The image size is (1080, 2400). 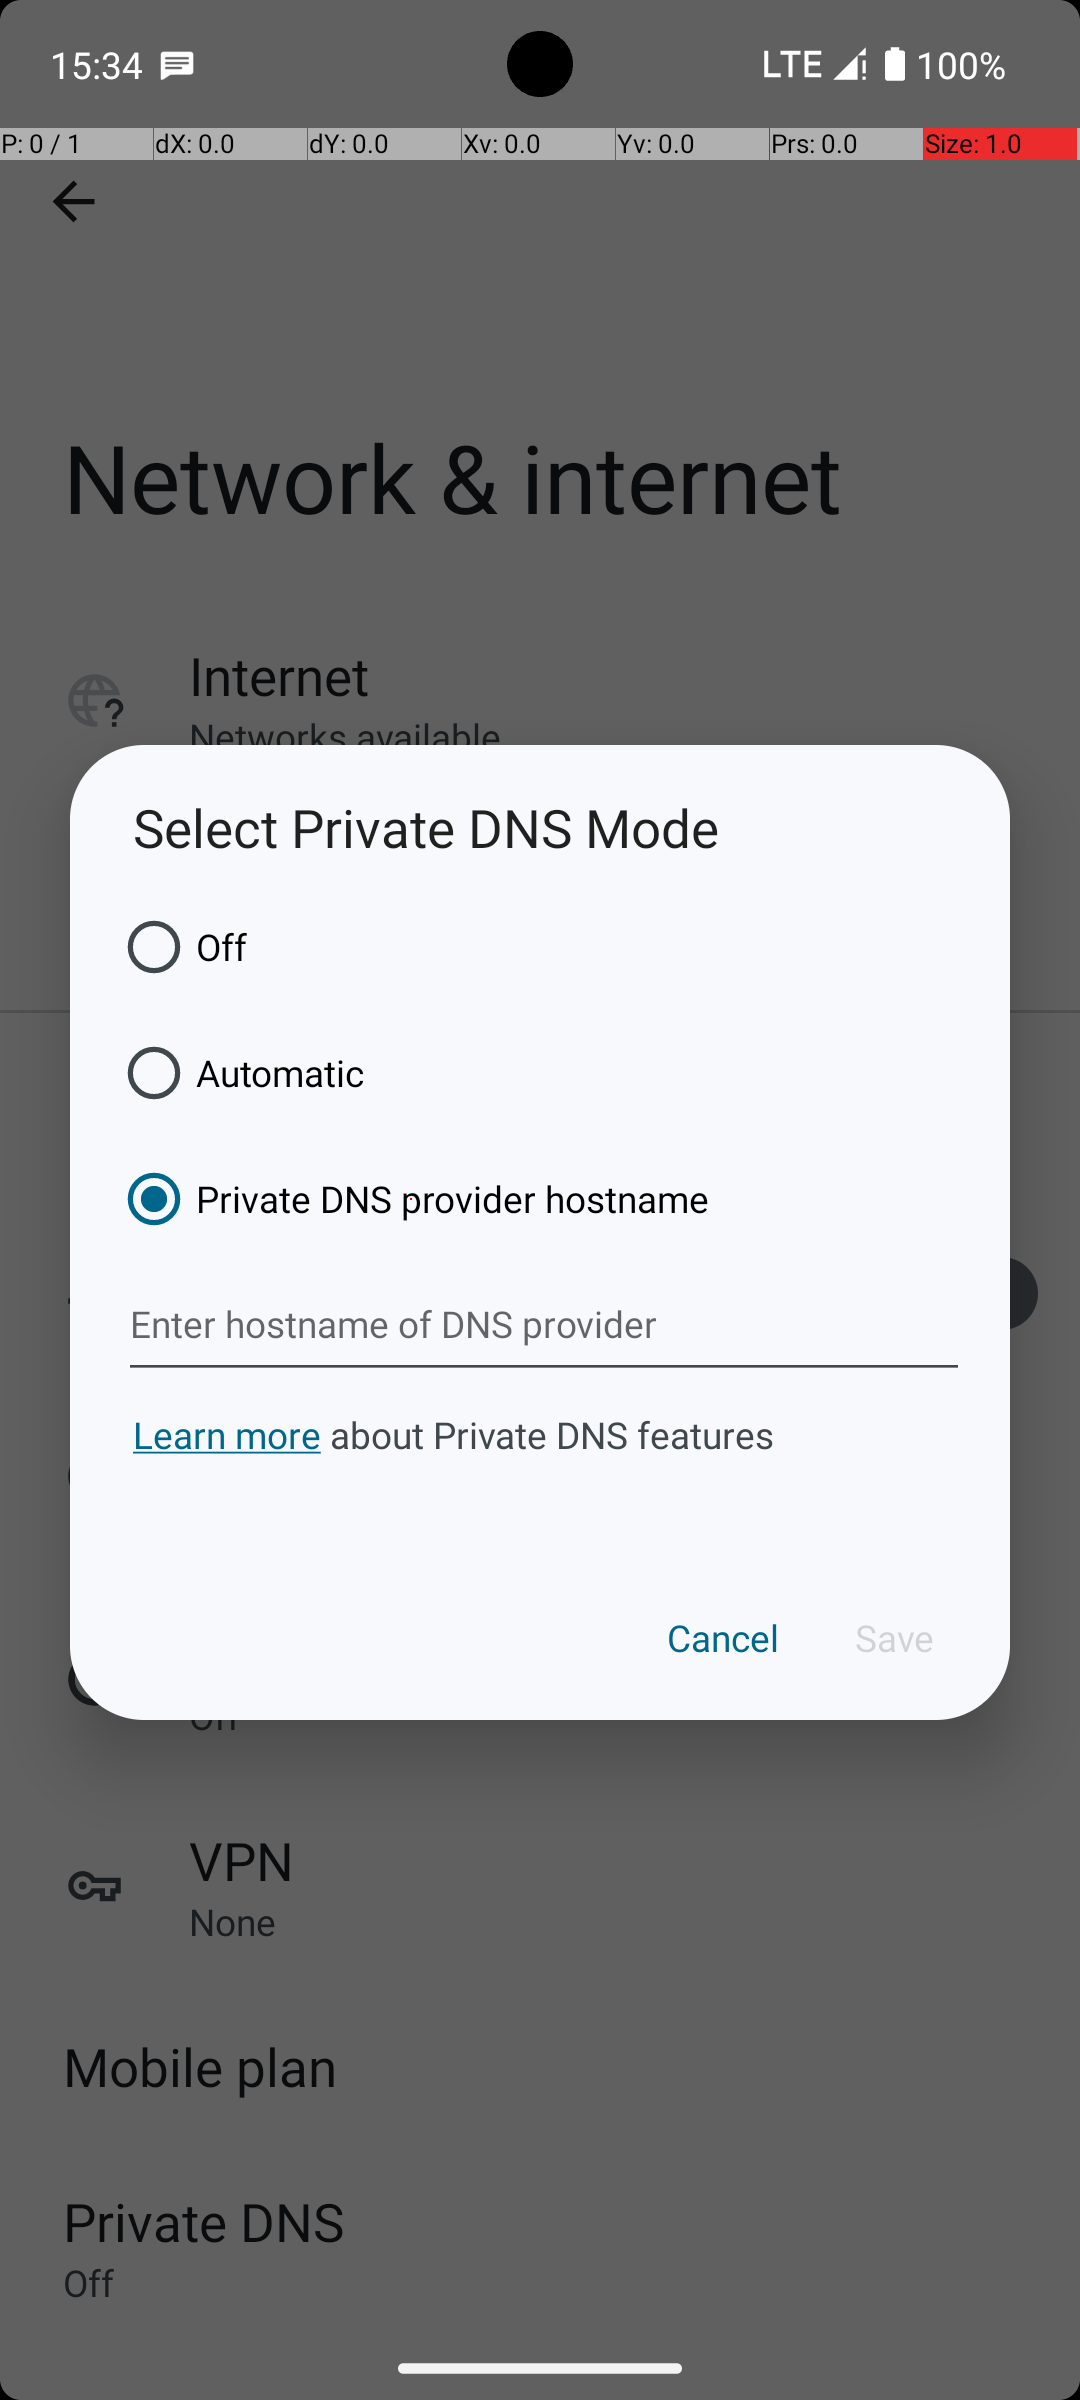 What do you see at coordinates (544, 1325) in the screenshot?
I see `Enter hostname of DNS provider` at bounding box center [544, 1325].